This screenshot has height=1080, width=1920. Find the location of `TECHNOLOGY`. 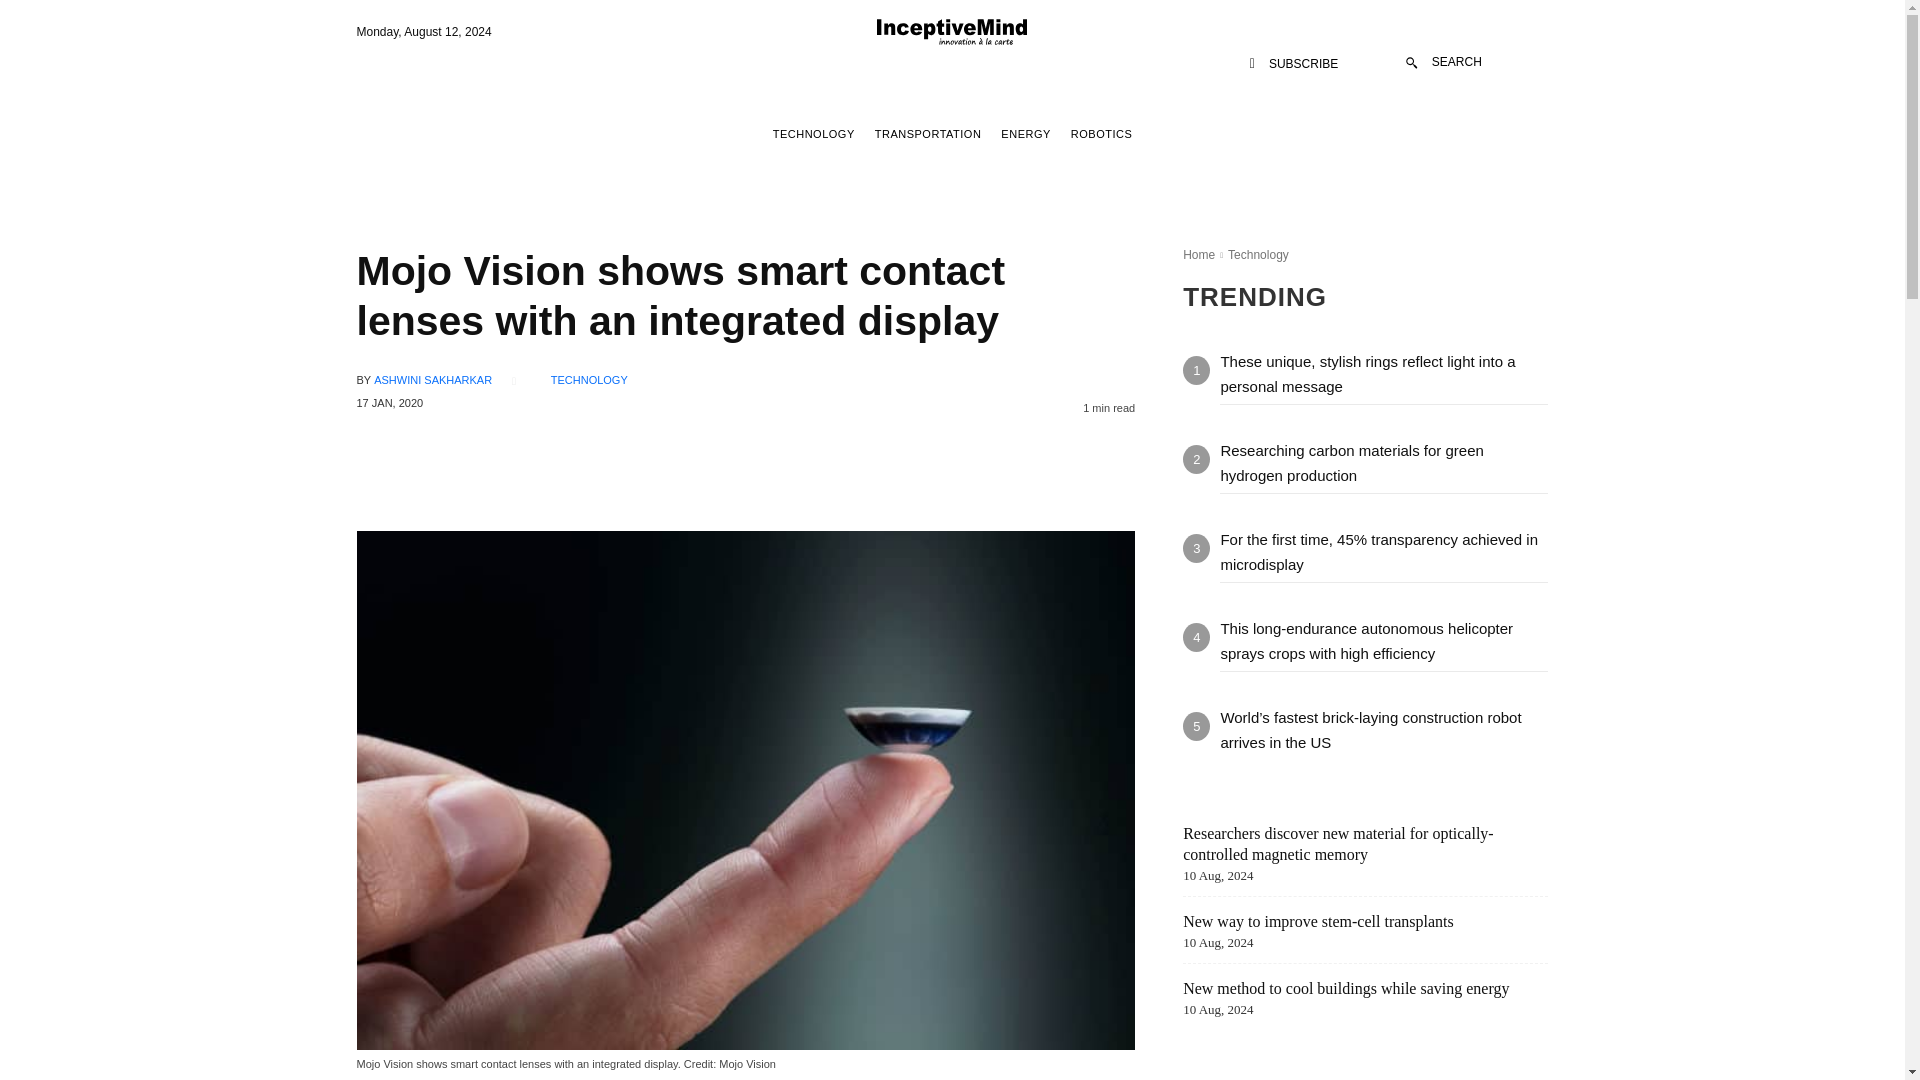

TECHNOLOGY is located at coordinates (814, 134).